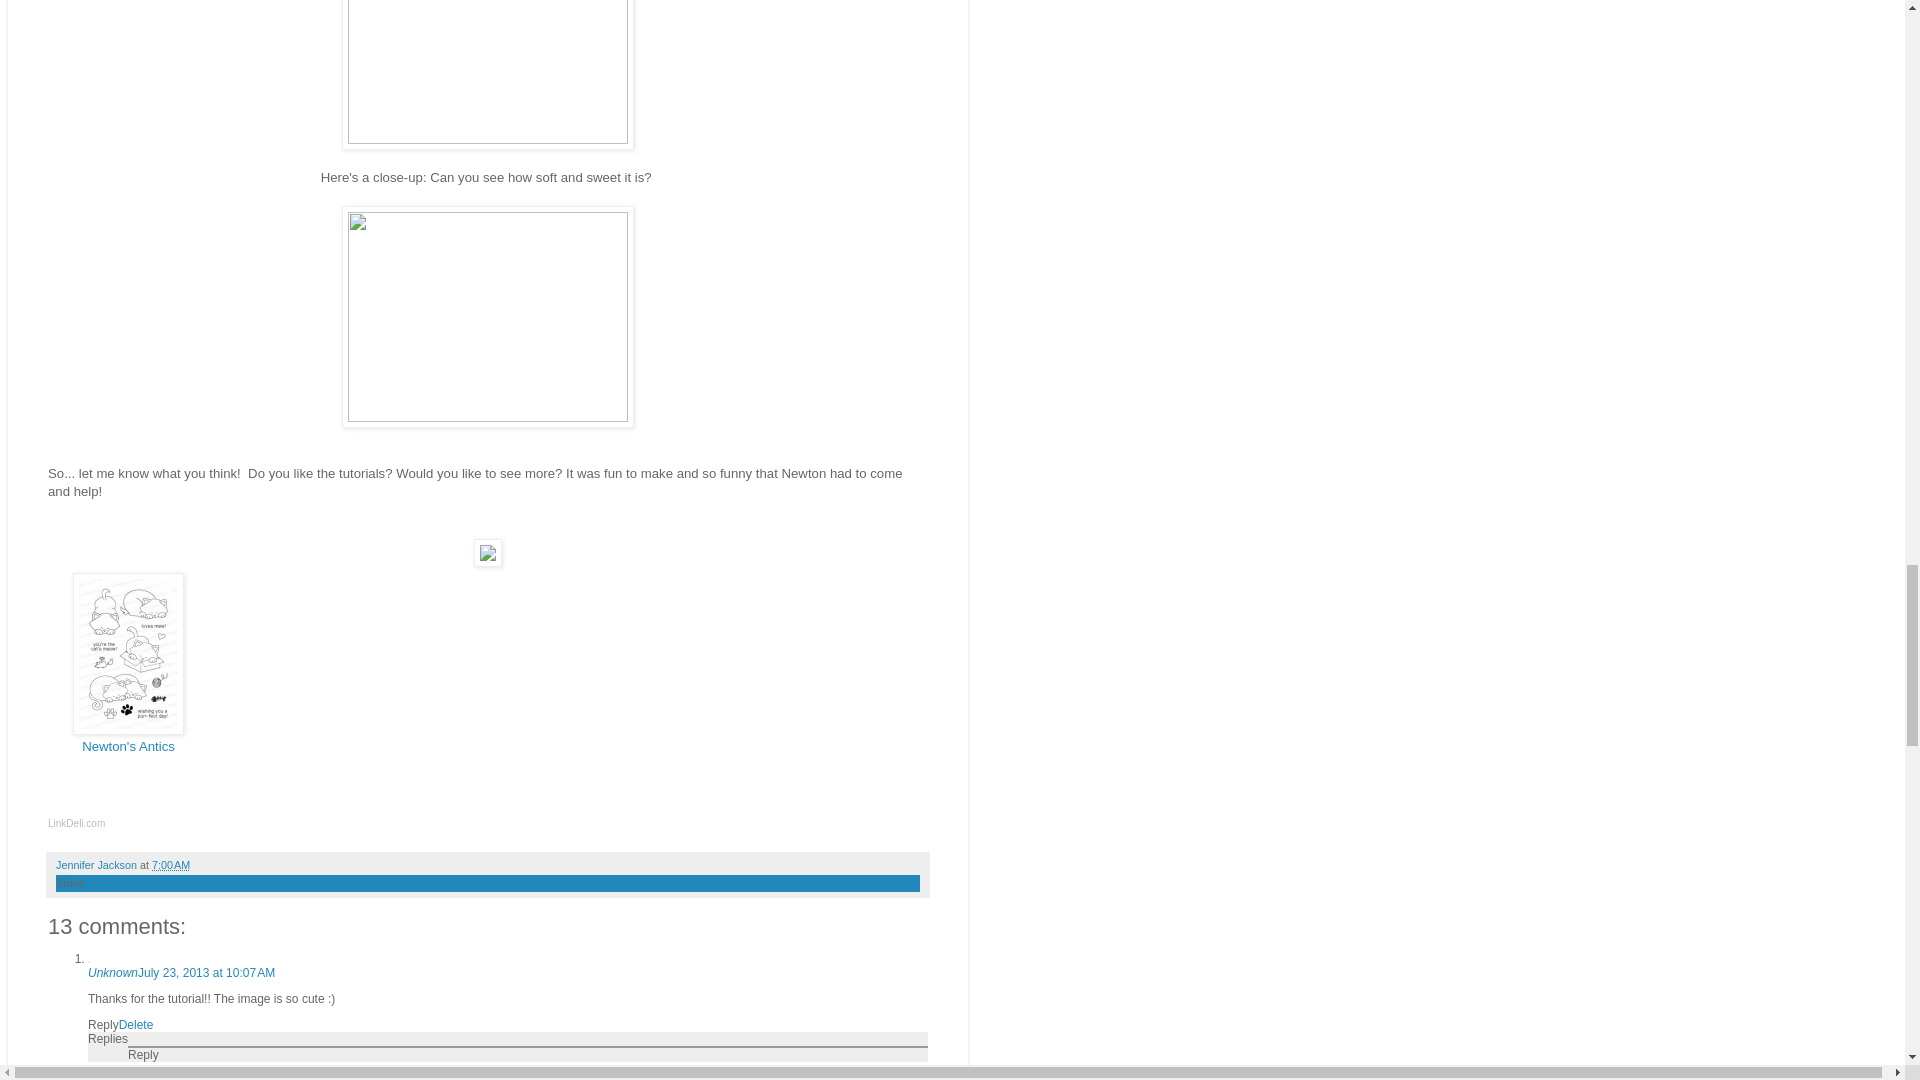 The width and height of the screenshot is (1920, 1080). I want to click on Newton's Antics, so click(128, 746).